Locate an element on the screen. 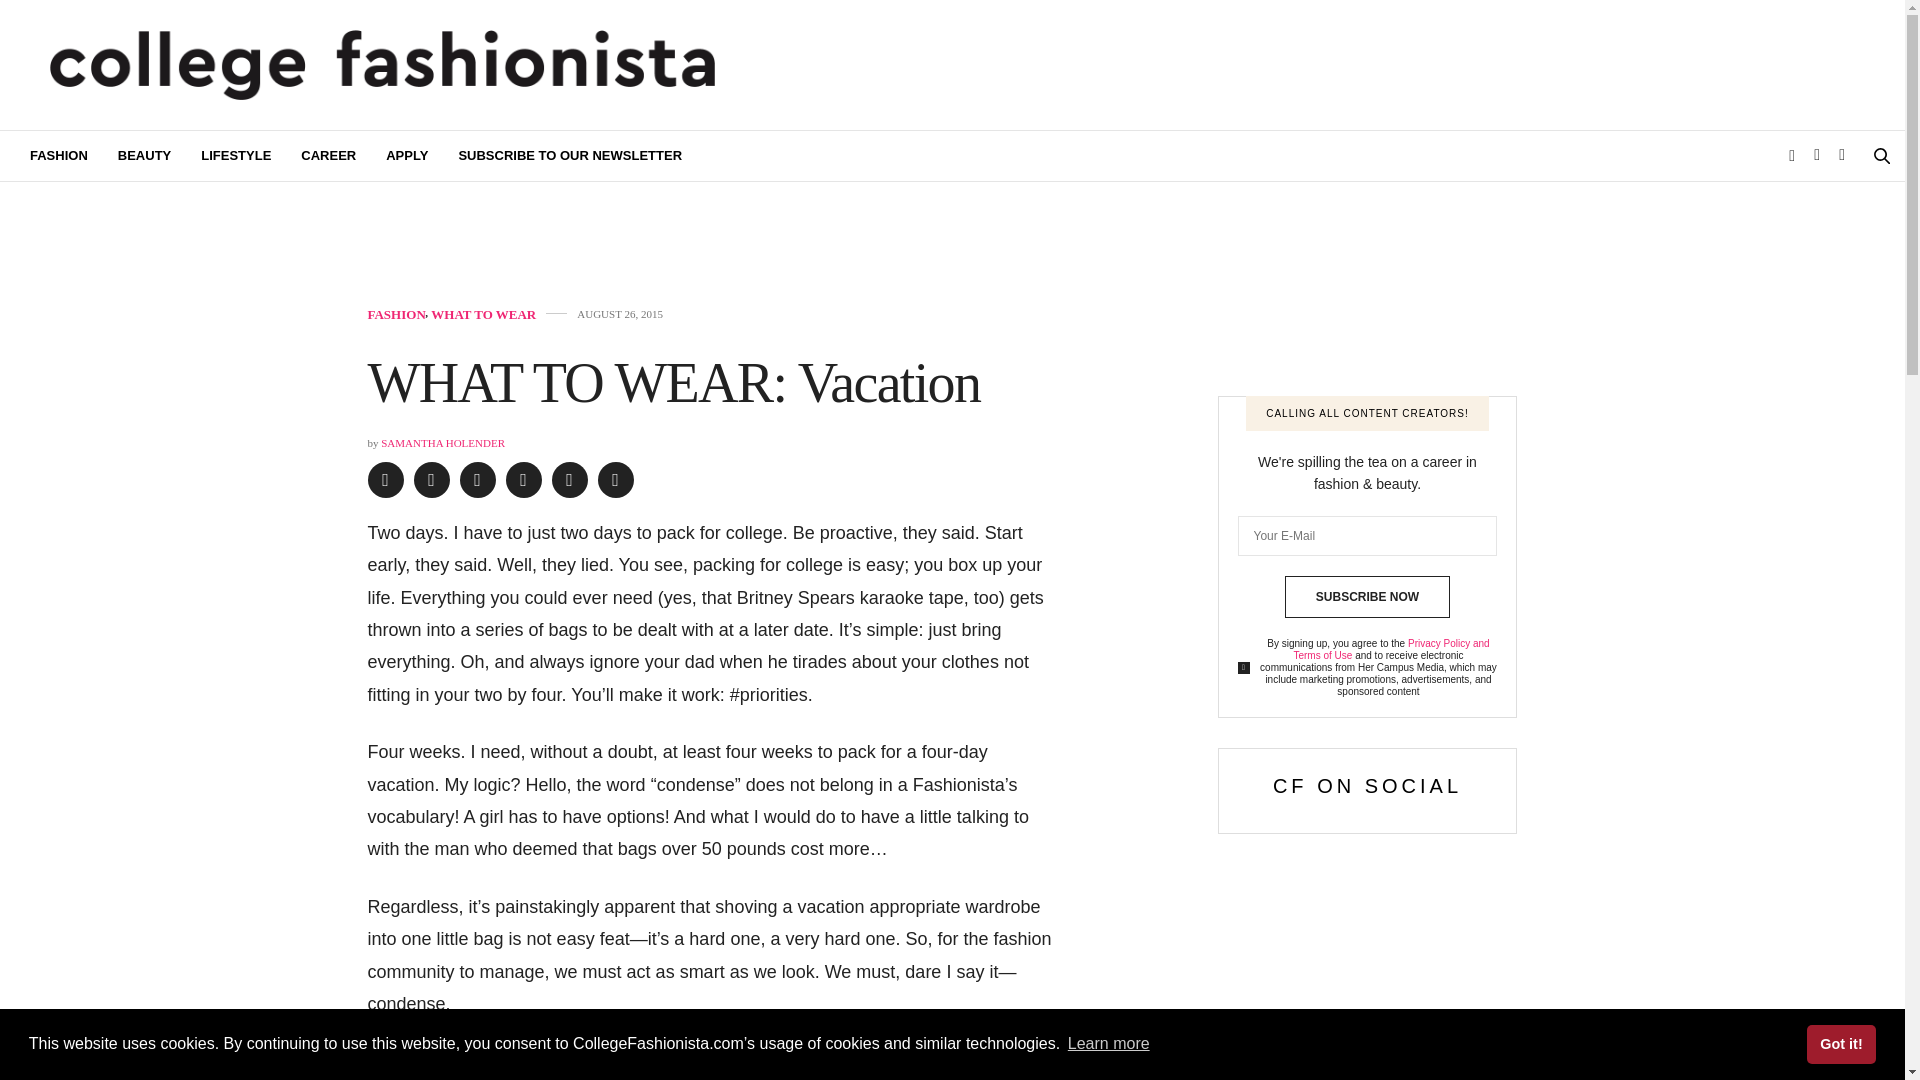 This screenshot has height=1080, width=1920. BEAUTY is located at coordinates (144, 156).